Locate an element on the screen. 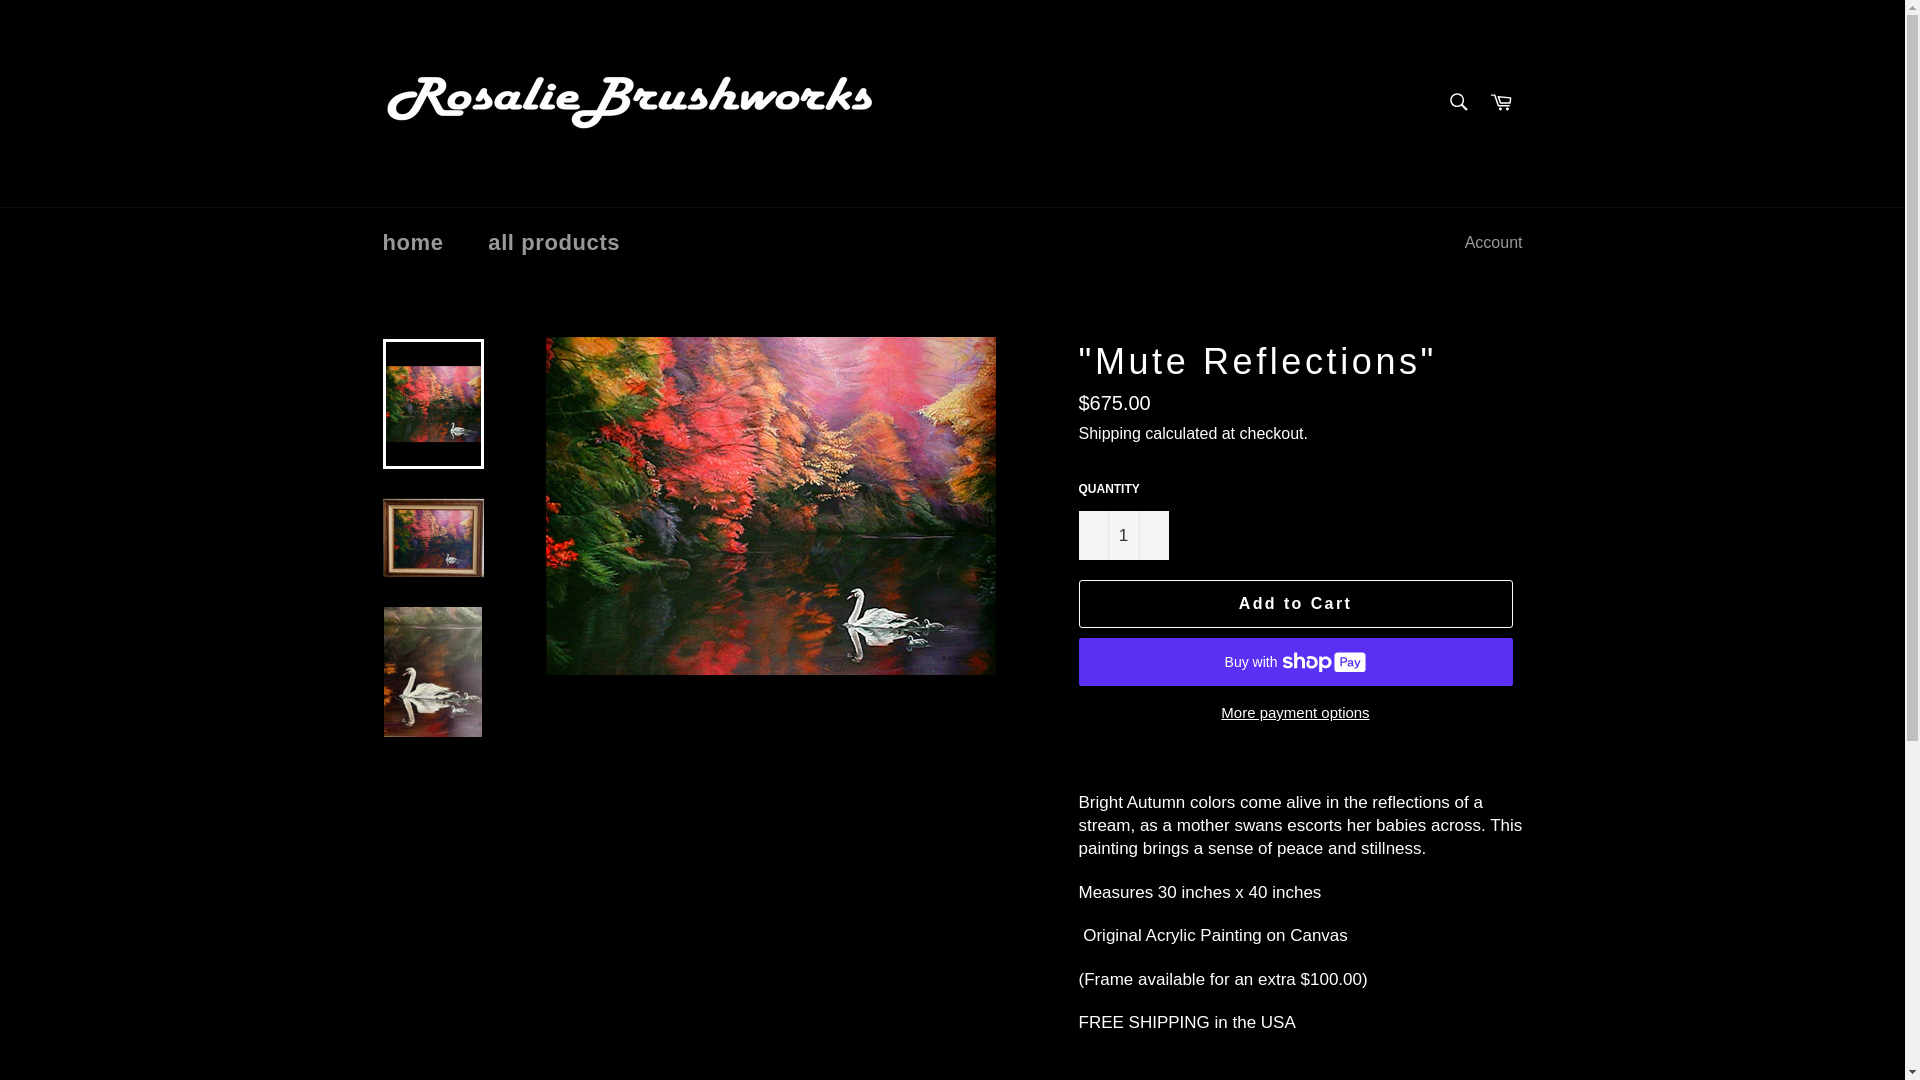  Add to Cart is located at coordinates (1294, 603).